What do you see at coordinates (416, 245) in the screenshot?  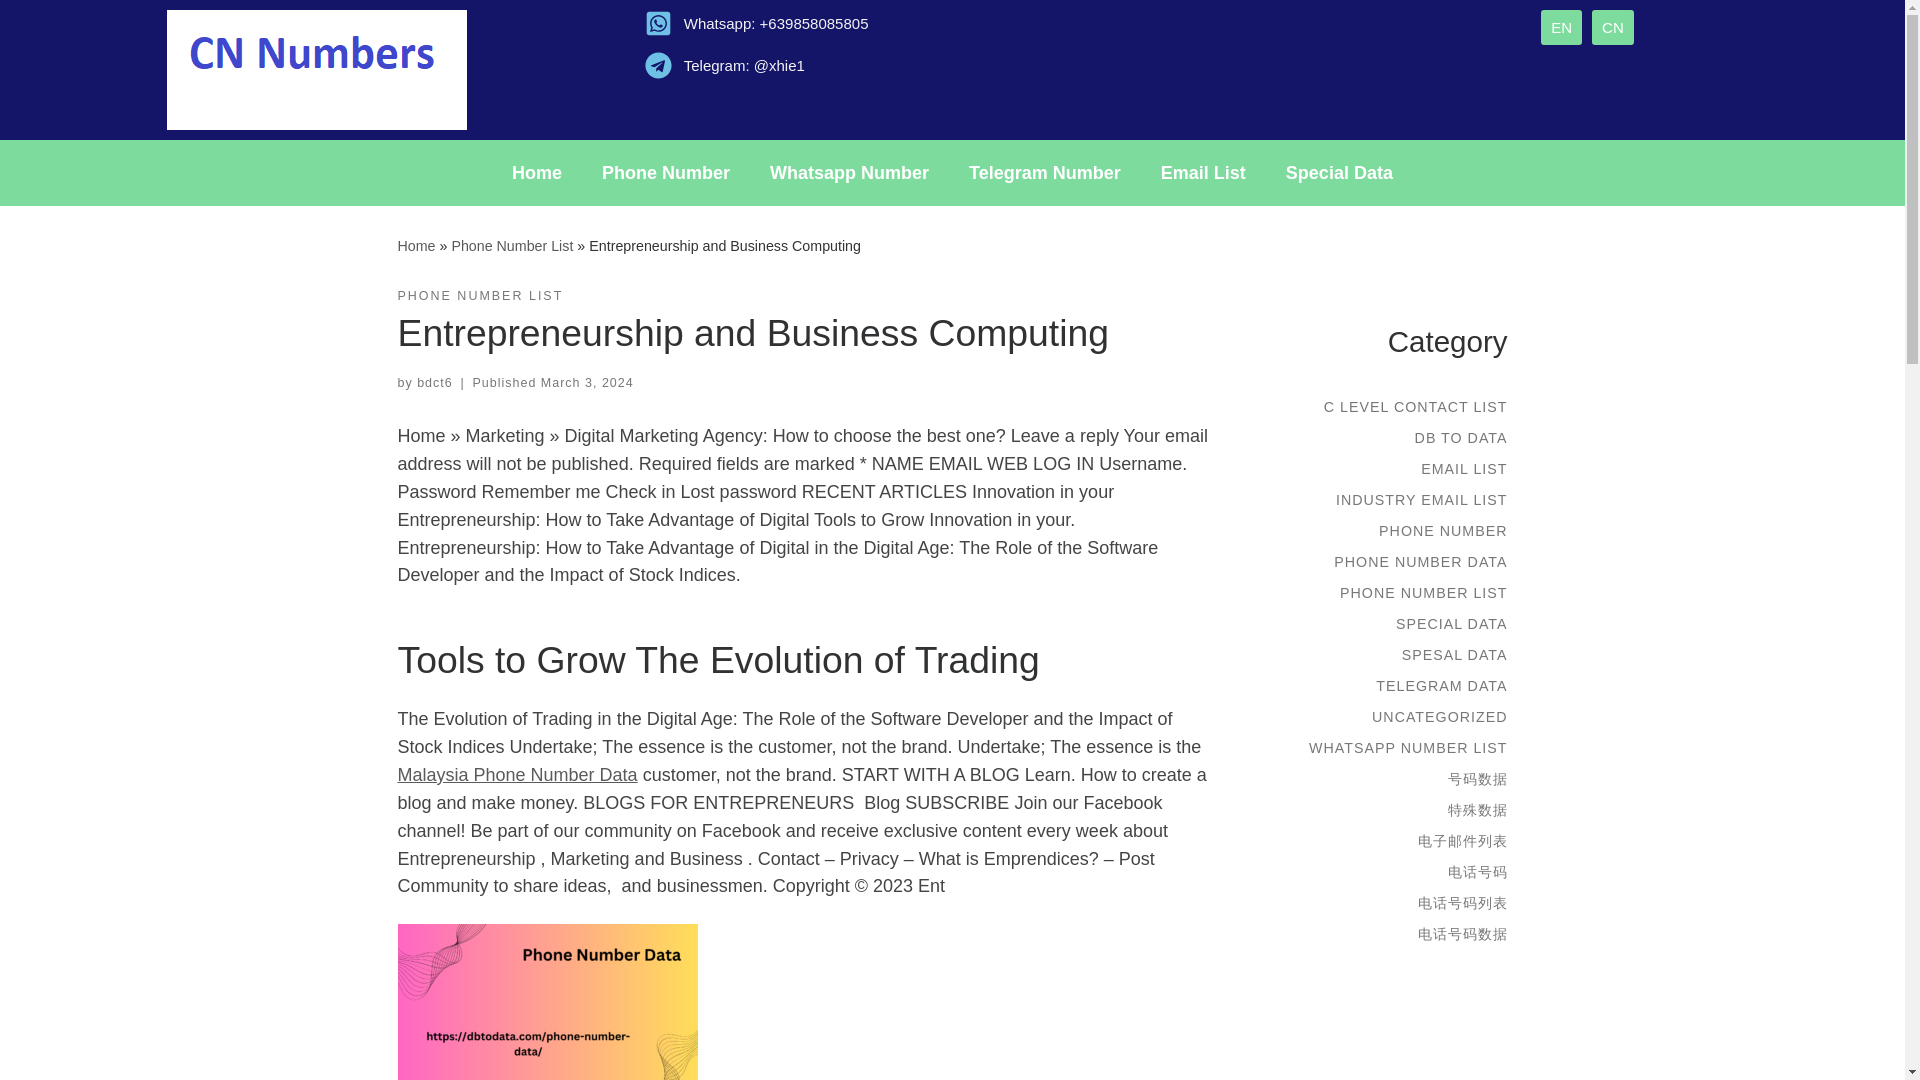 I see `CN Numbers` at bounding box center [416, 245].